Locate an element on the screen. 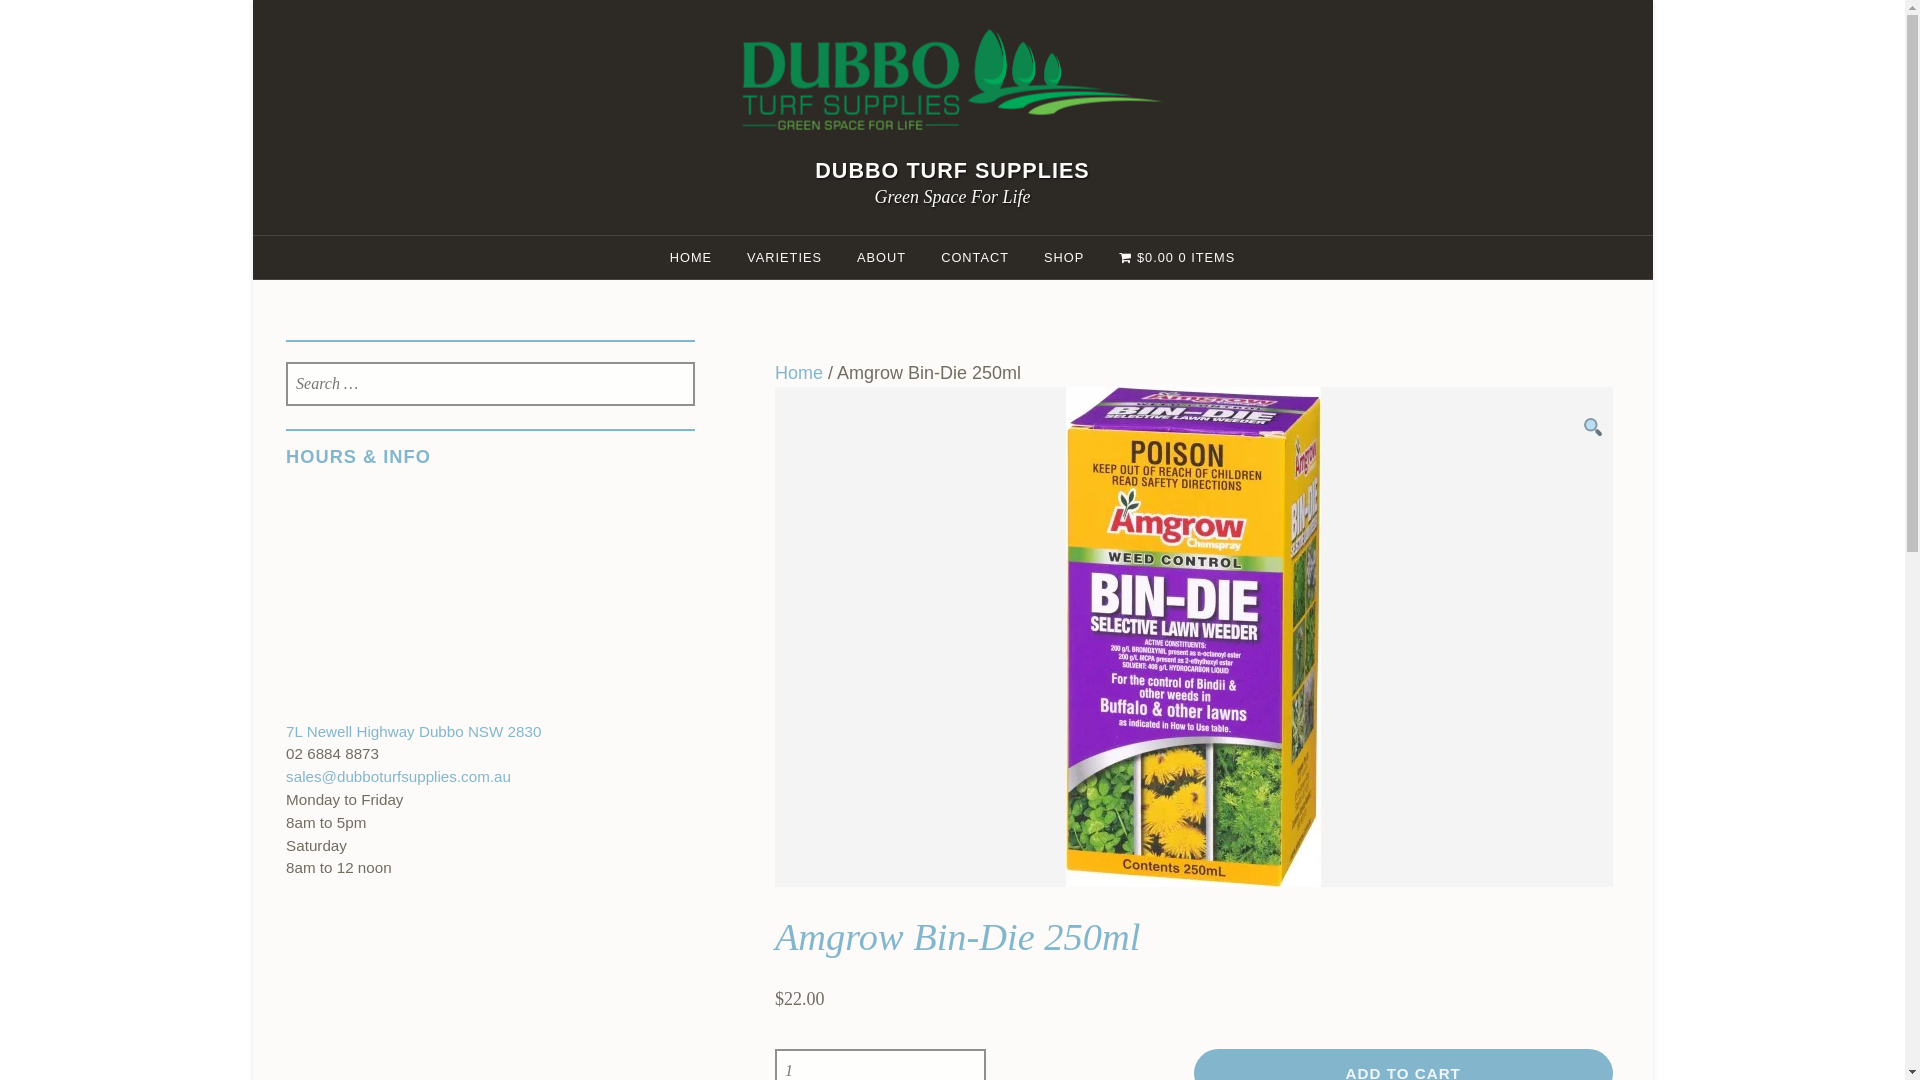  HOME is located at coordinates (691, 258).